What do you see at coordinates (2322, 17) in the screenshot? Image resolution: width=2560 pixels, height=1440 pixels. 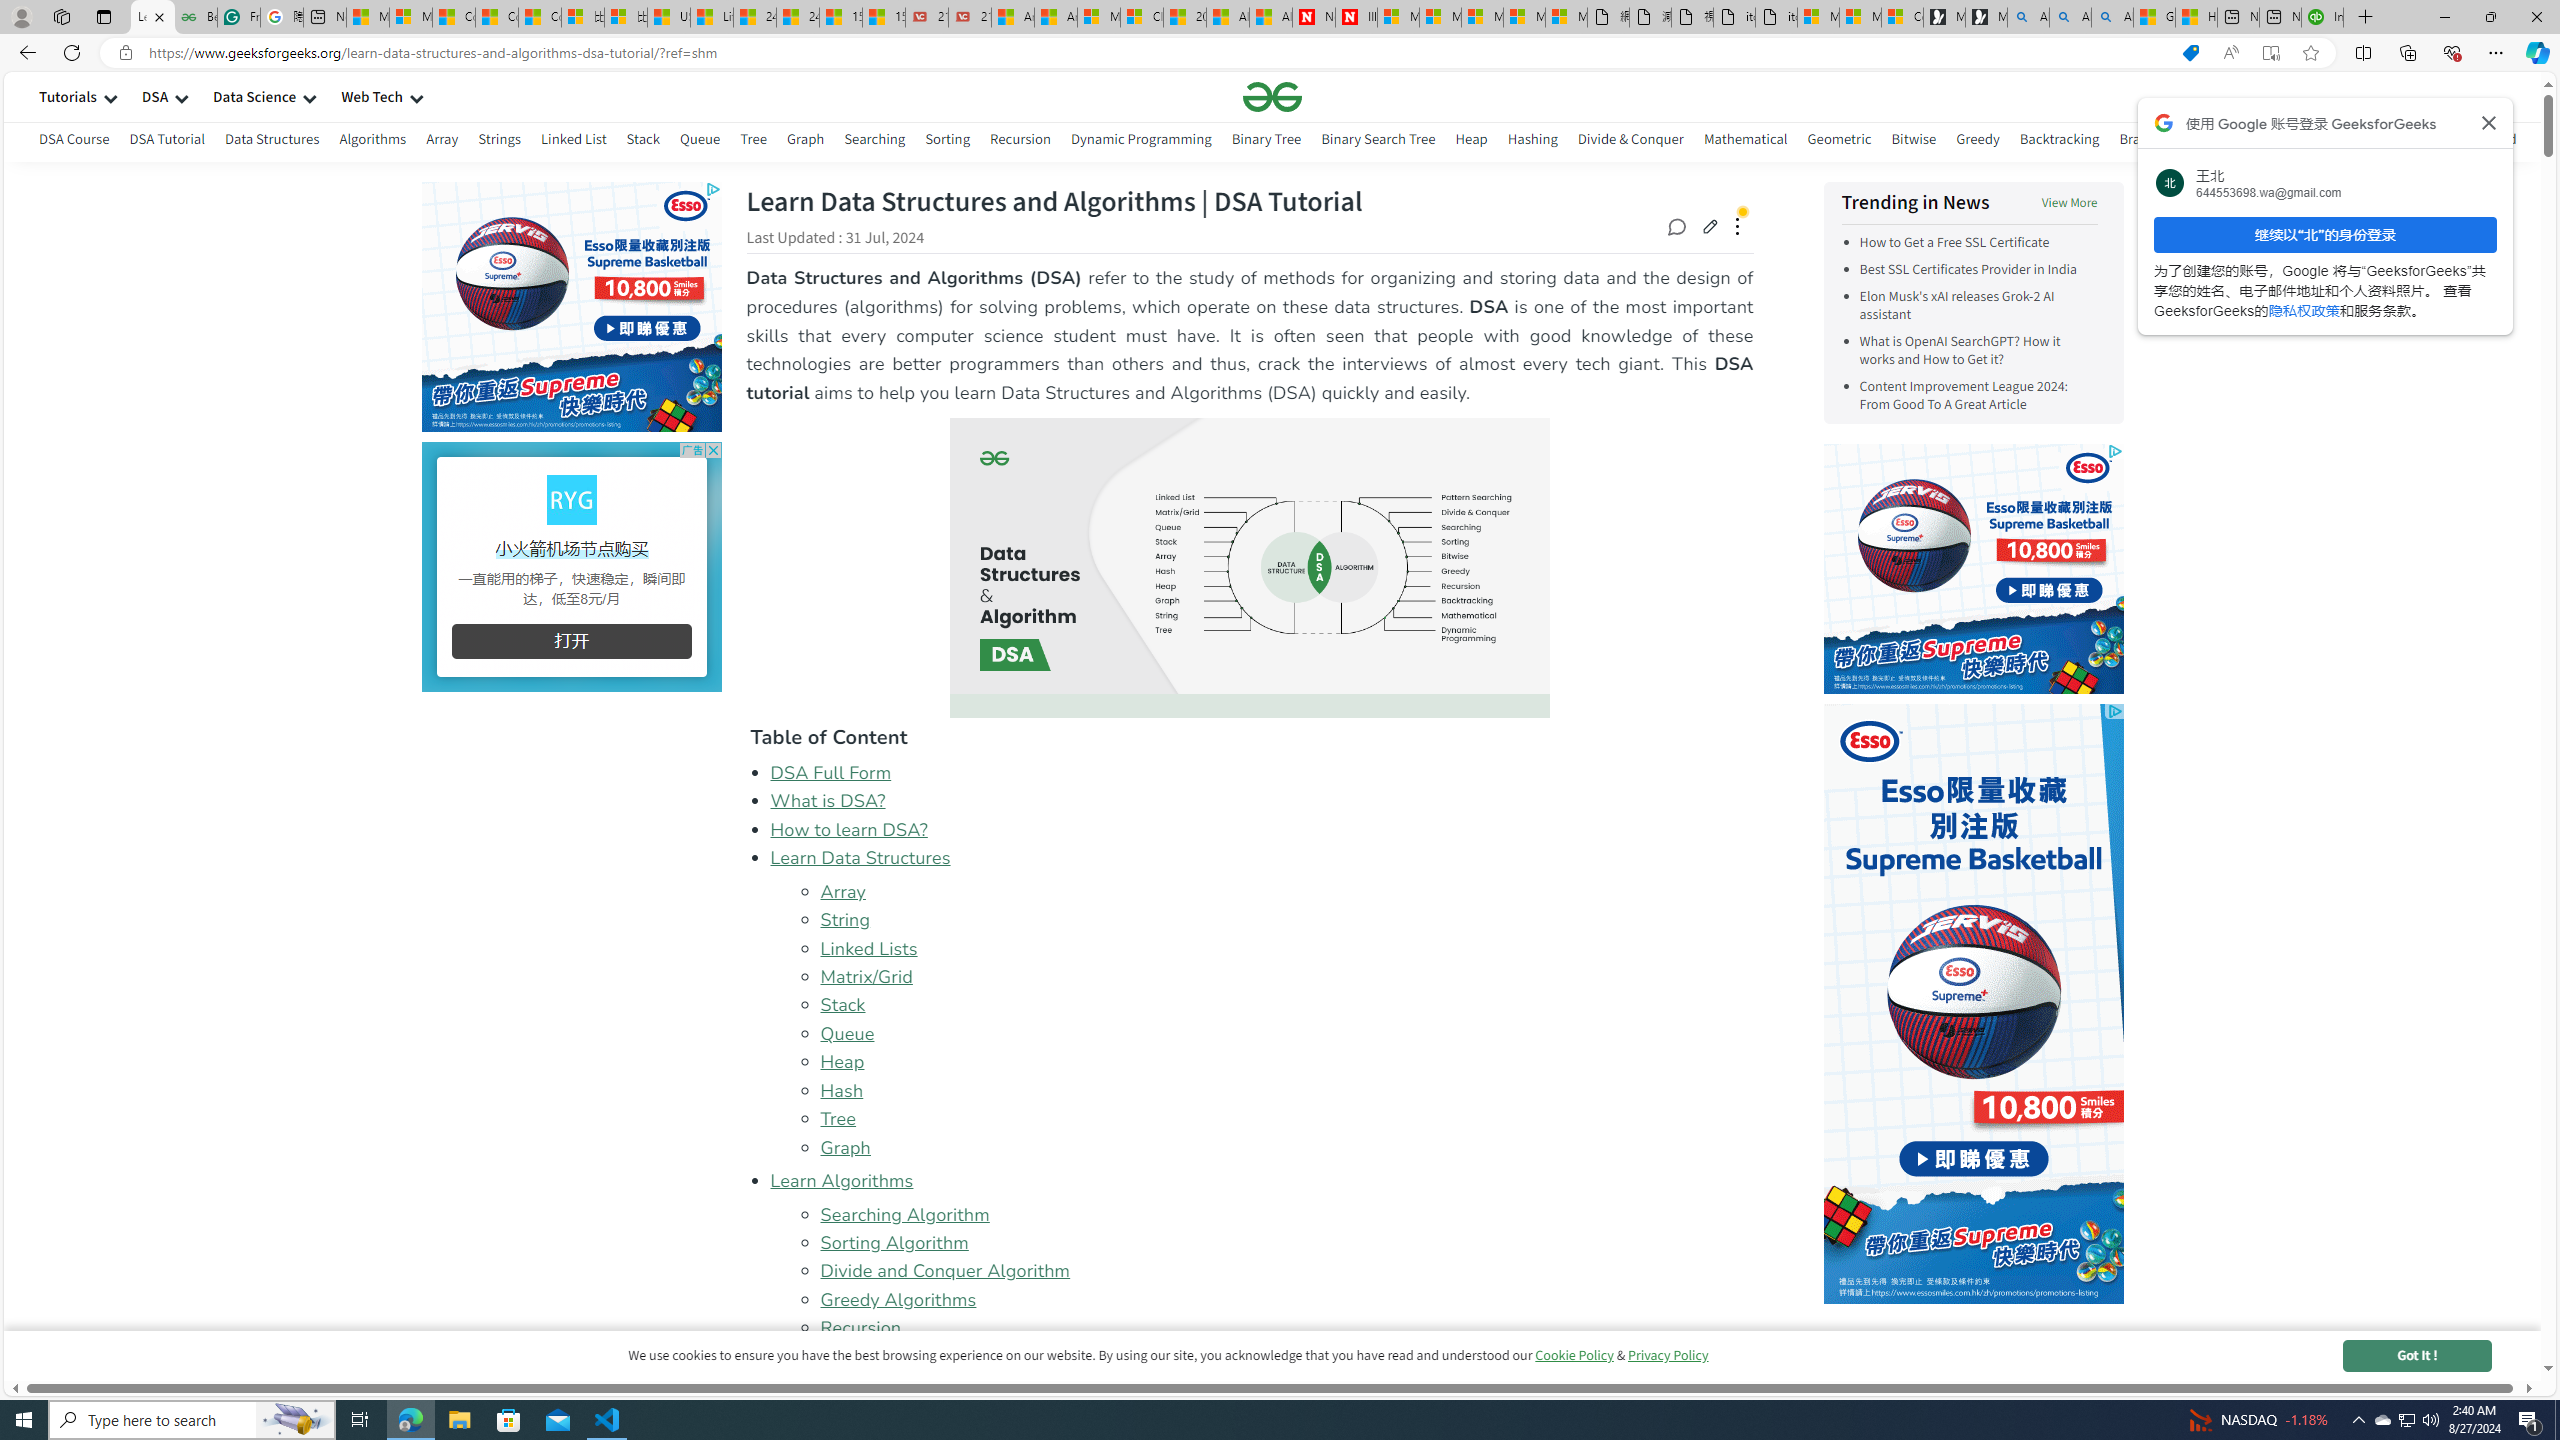 I see `Intuit QuickBooks Online - Quickbooks` at bounding box center [2322, 17].